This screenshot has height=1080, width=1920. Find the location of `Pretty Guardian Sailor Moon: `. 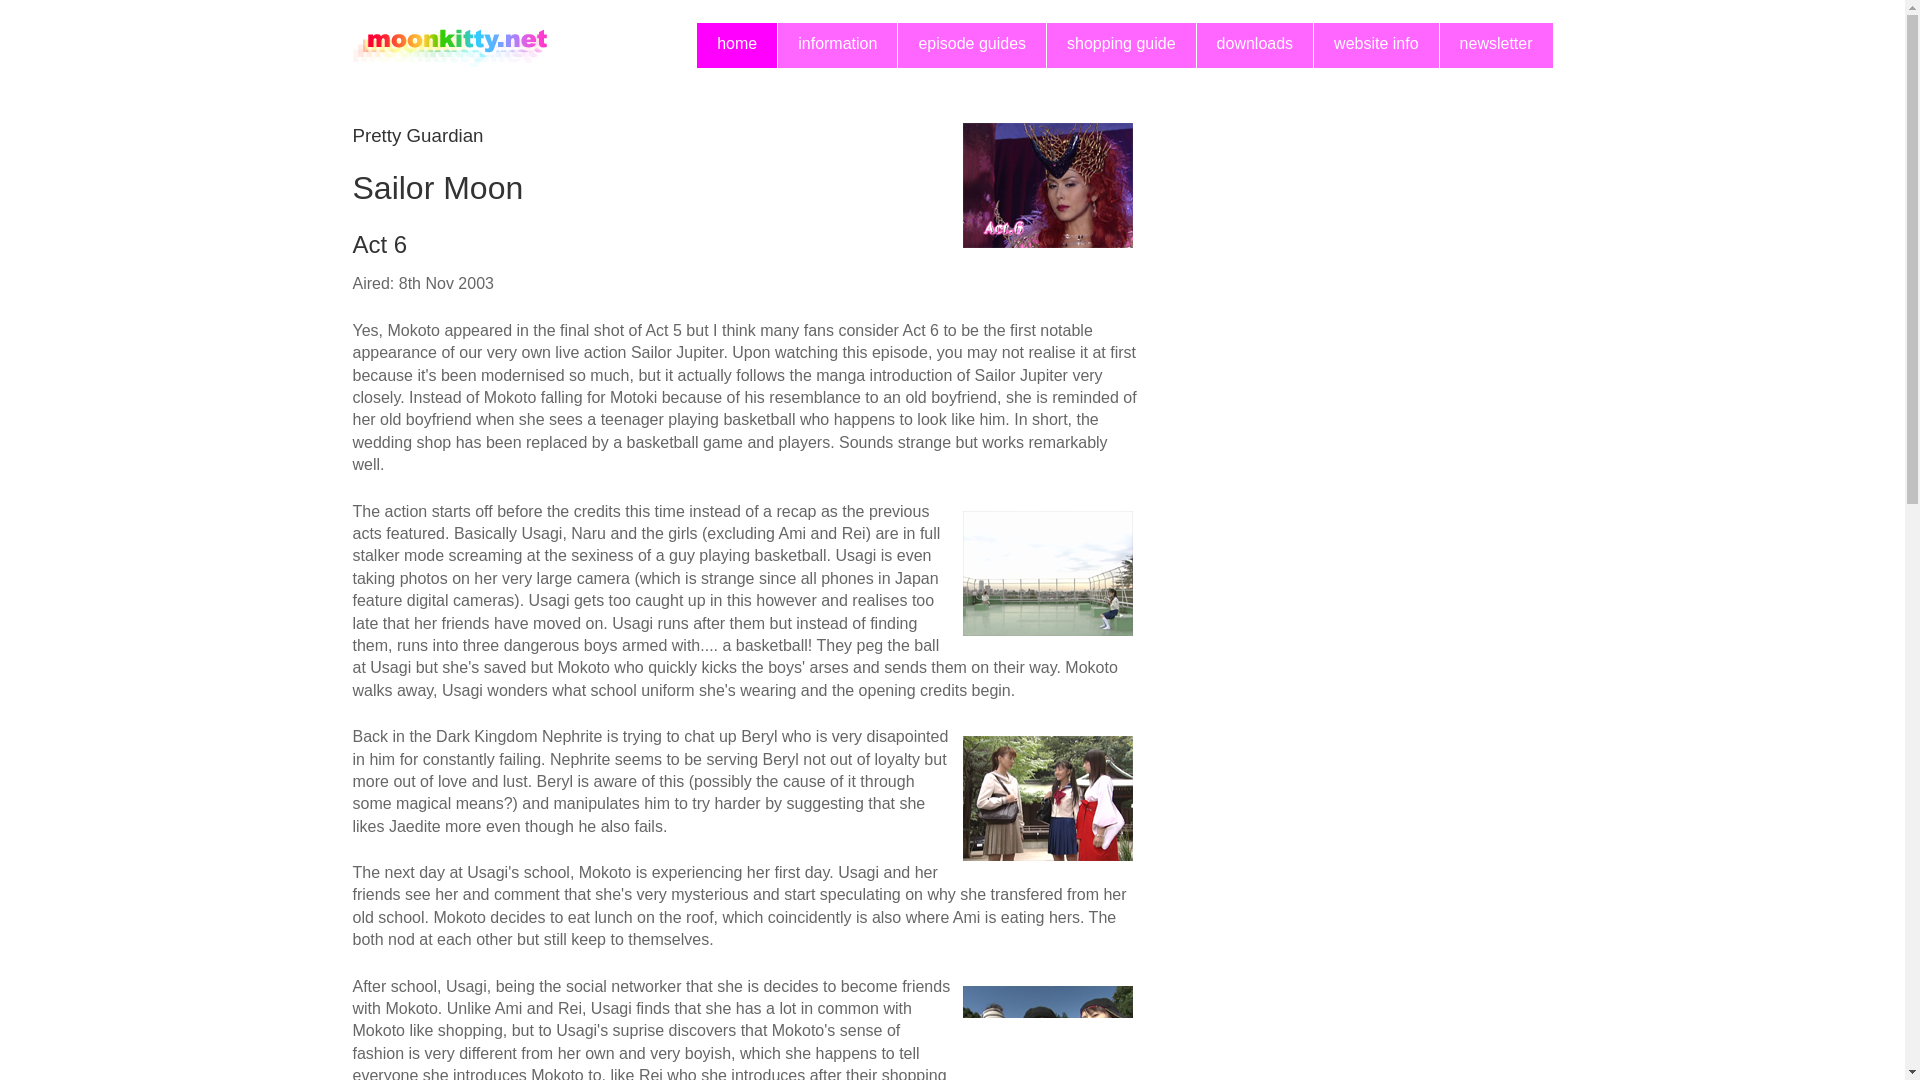

Pretty Guardian Sailor Moon:  is located at coordinates (1046, 1033).